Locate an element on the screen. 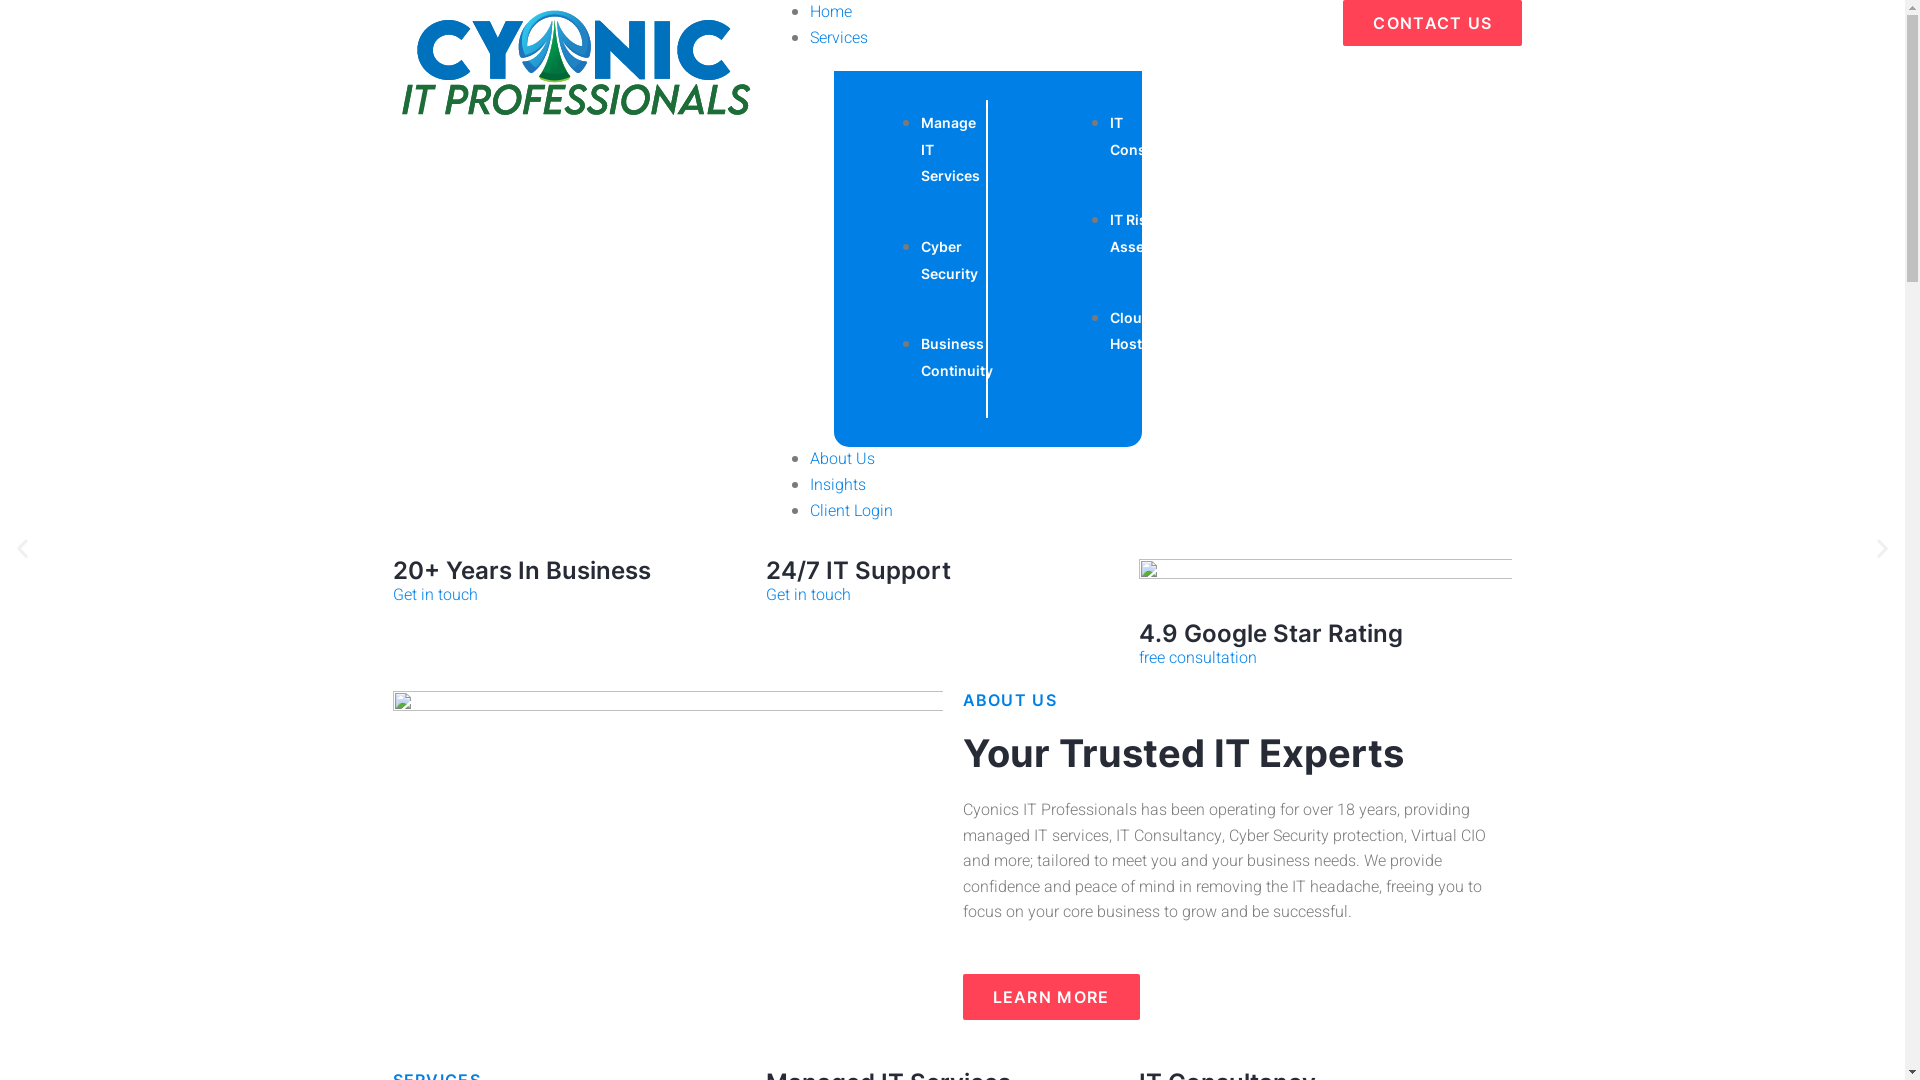 Image resolution: width=1920 pixels, height=1080 pixels. LEARN MORE is located at coordinates (1050, 997).